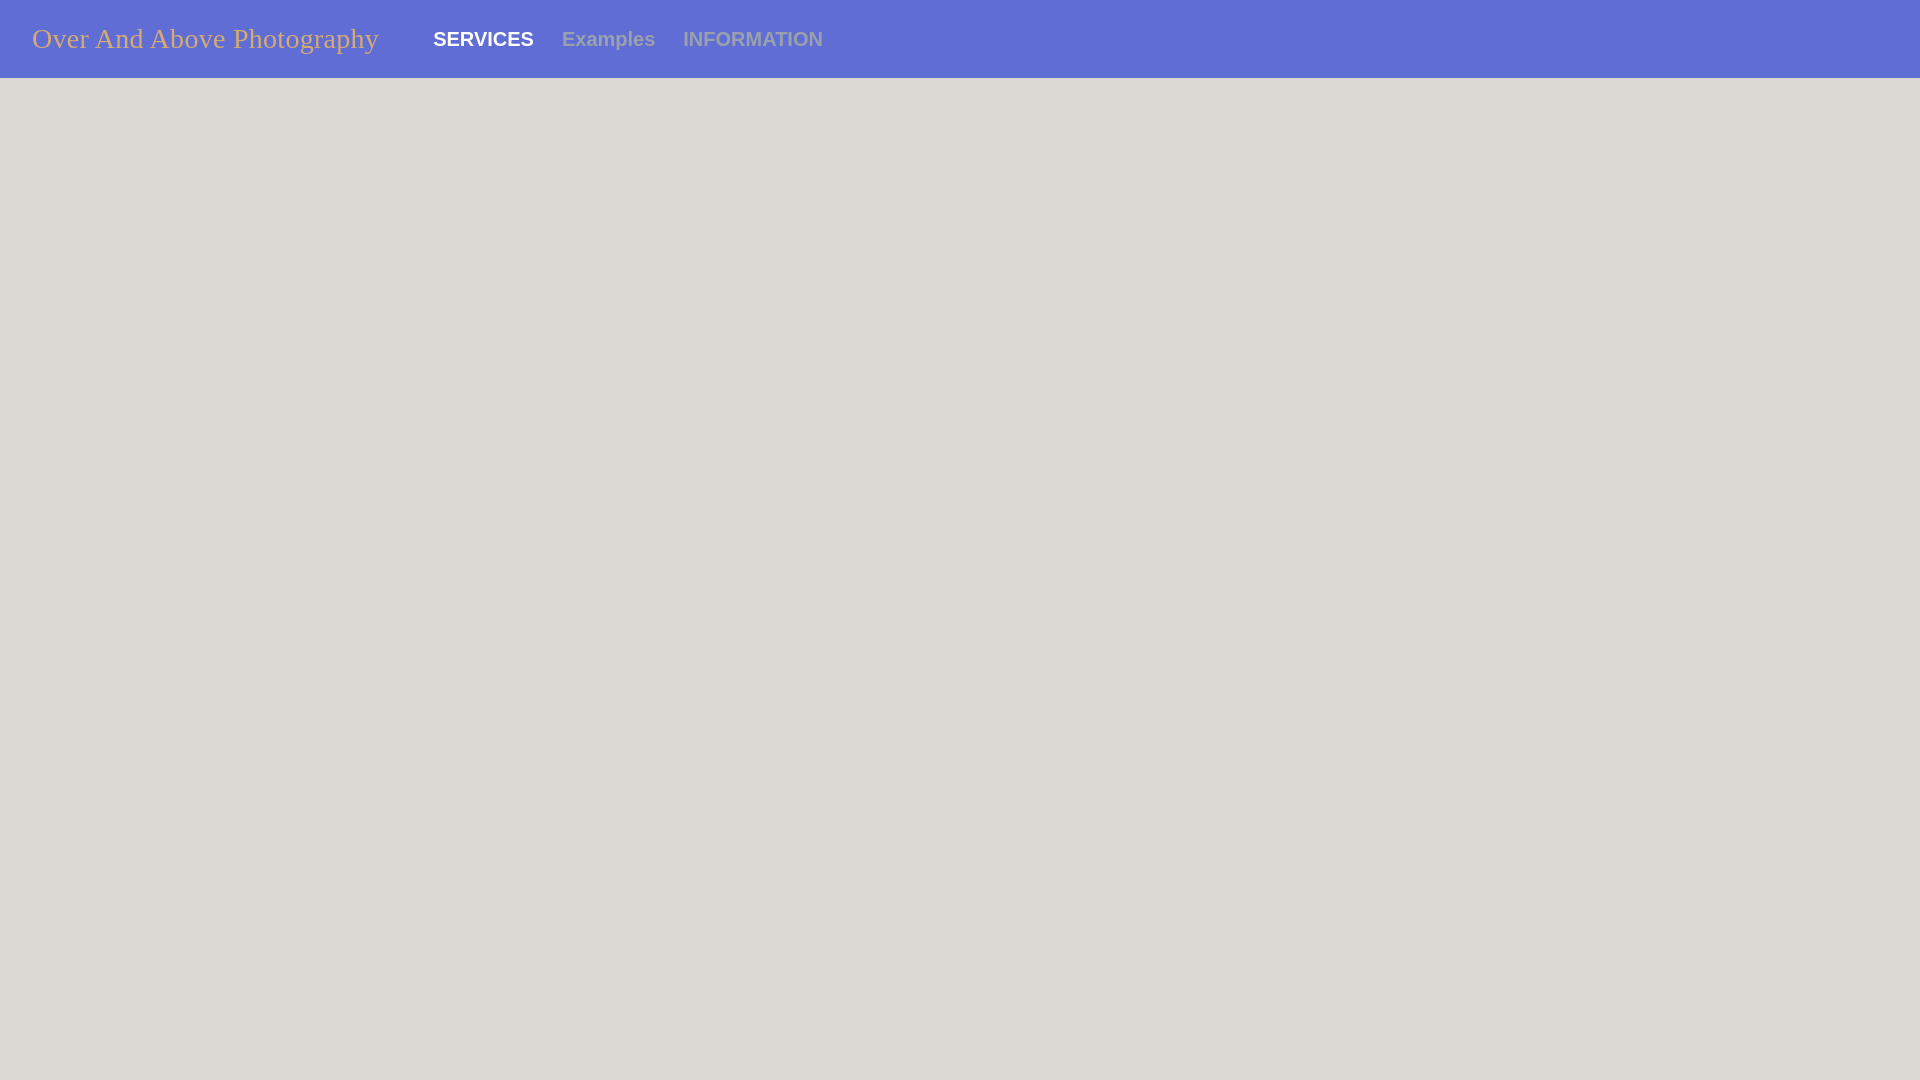 This screenshot has width=1920, height=1080. What do you see at coordinates (482, 38) in the screenshot?
I see `SERVICES` at bounding box center [482, 38].